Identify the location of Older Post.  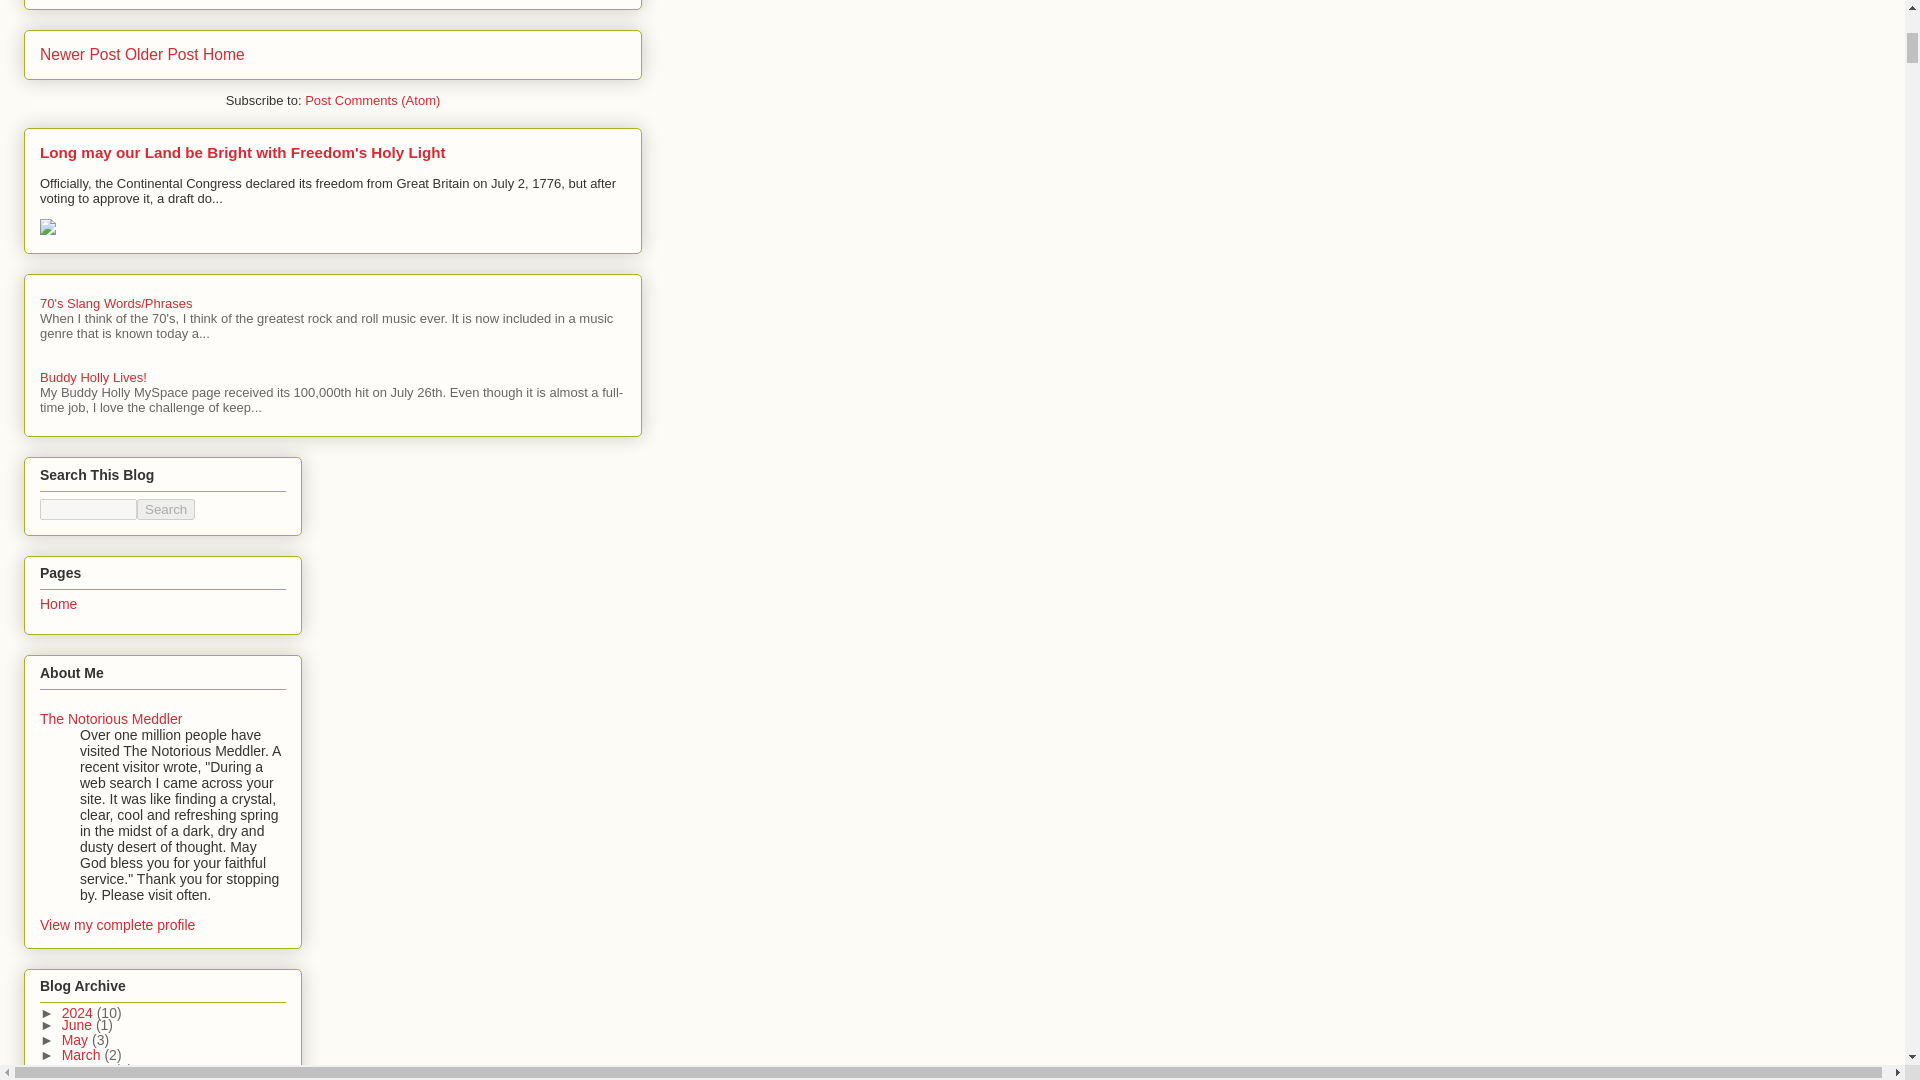
(162, 54).